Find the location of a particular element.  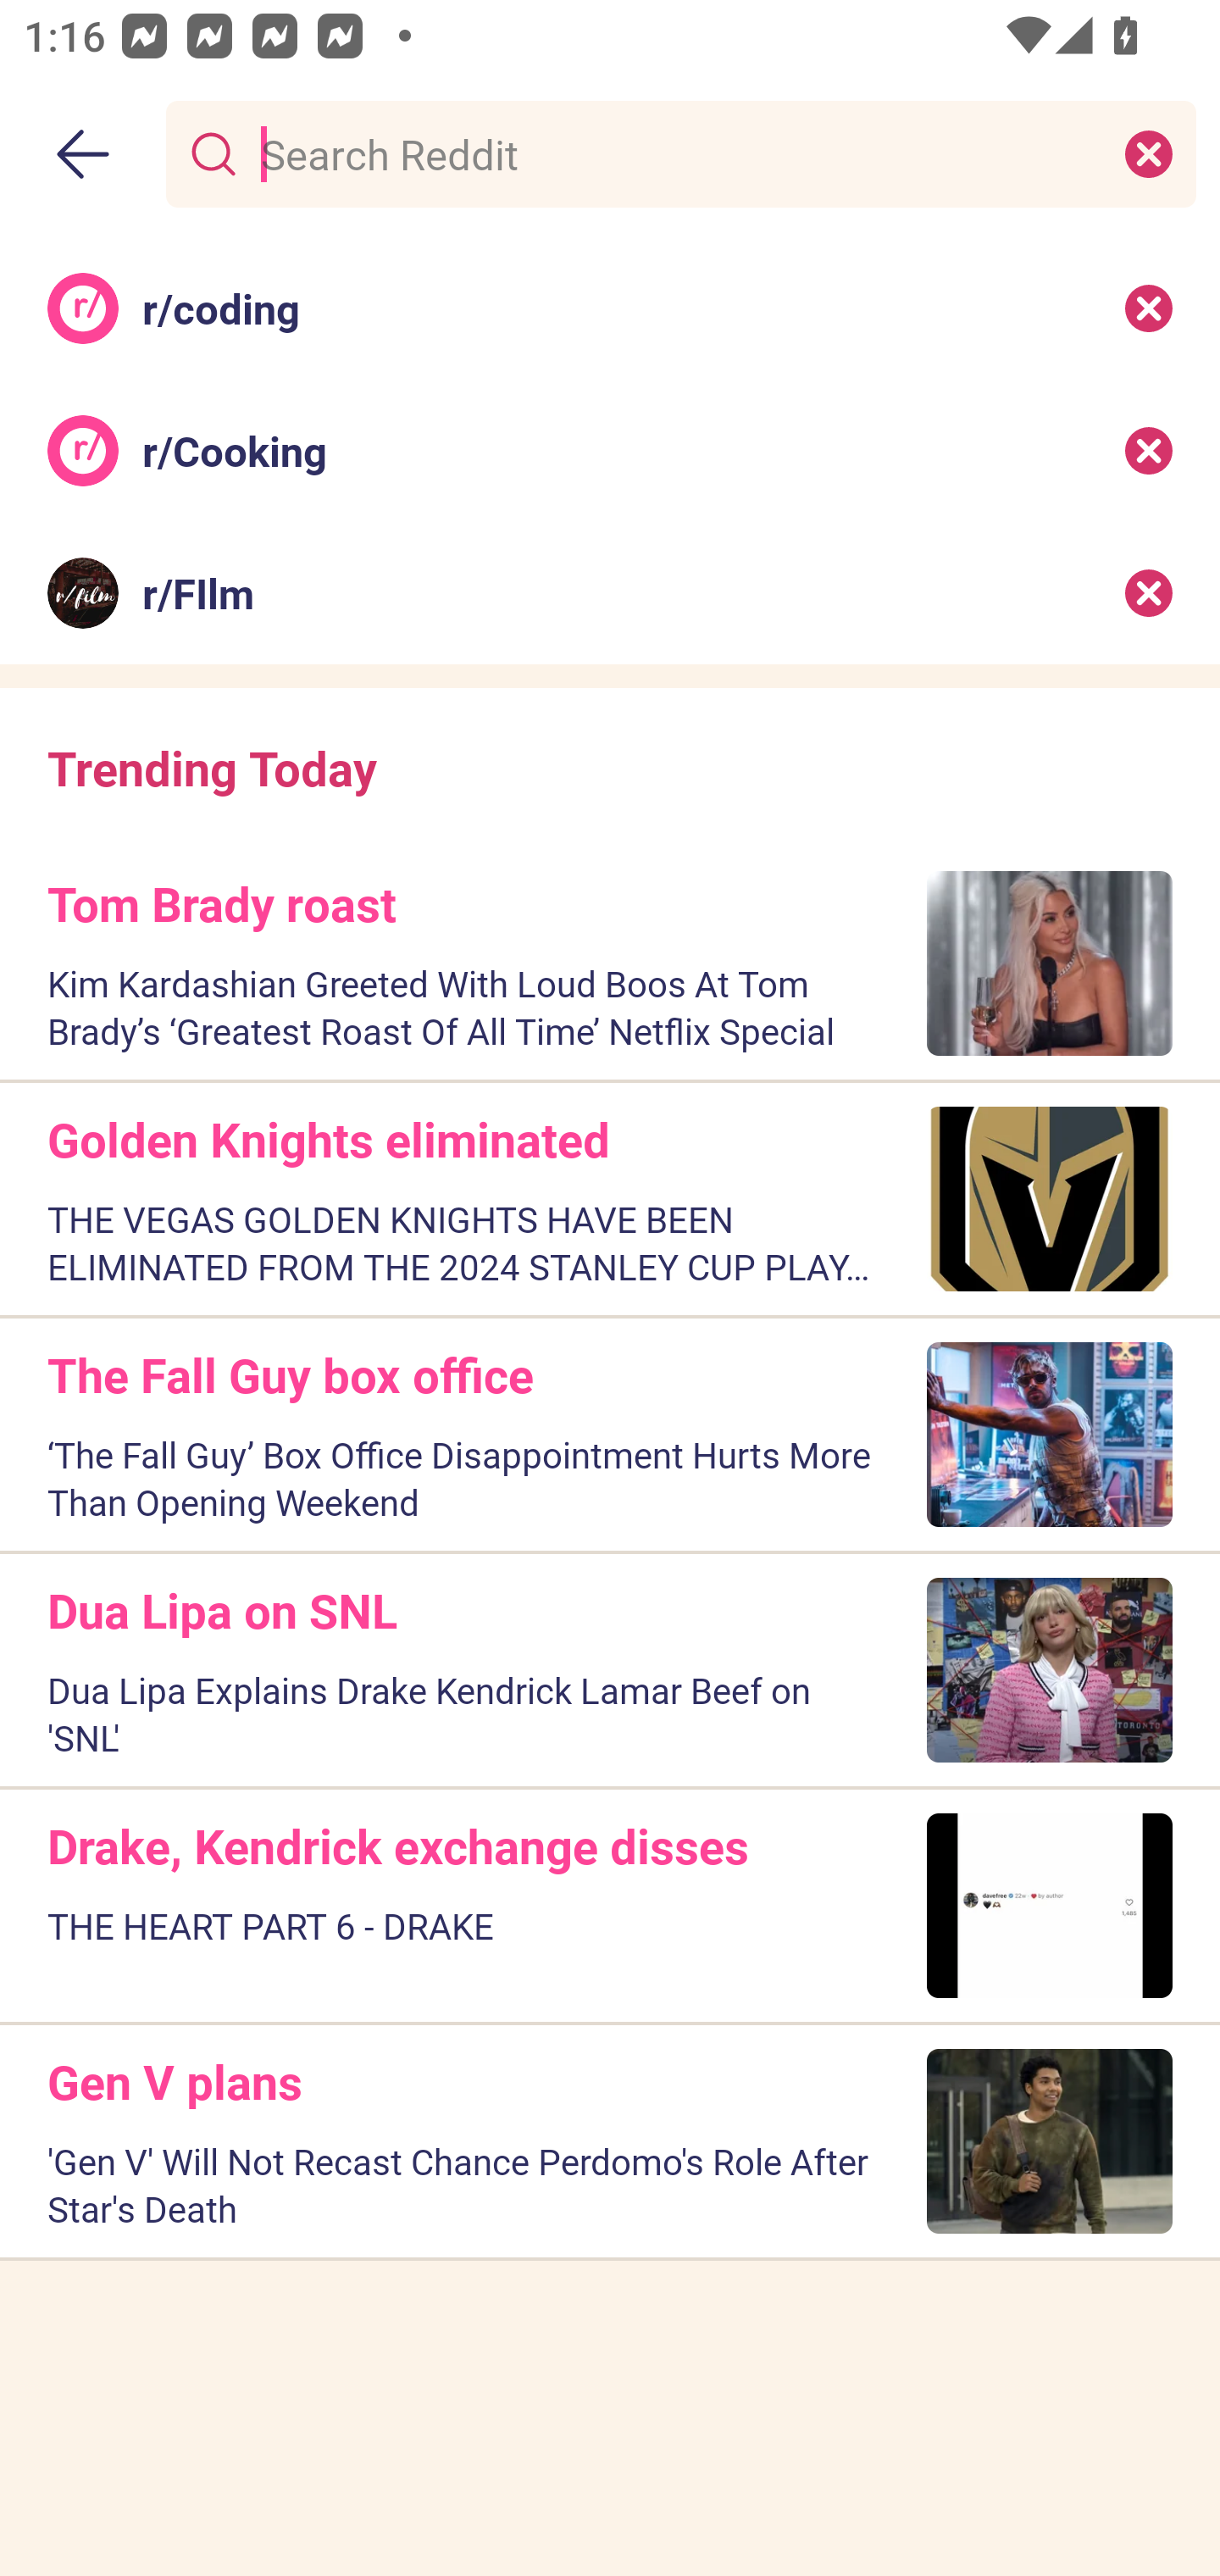

Back is located at coordinates (83, 154).